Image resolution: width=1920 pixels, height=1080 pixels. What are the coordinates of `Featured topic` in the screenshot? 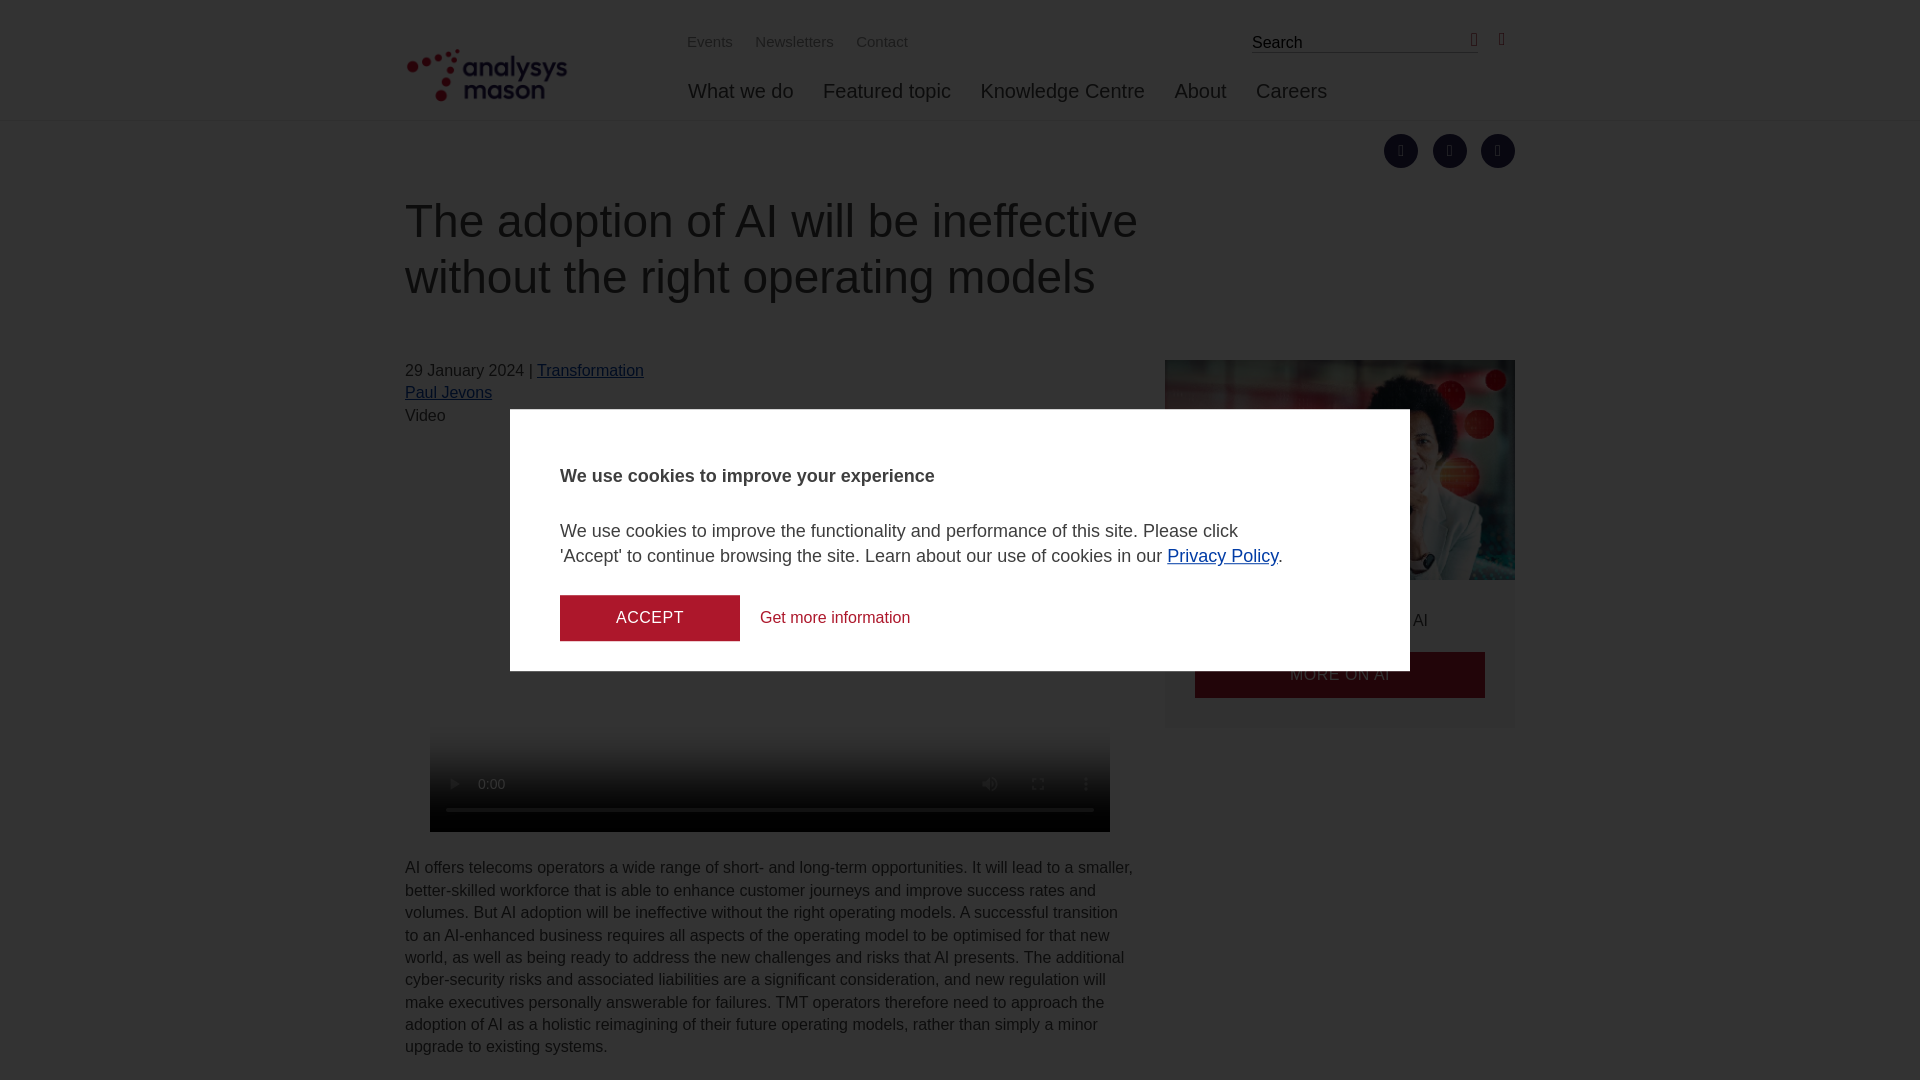 It's located at (886, 99).